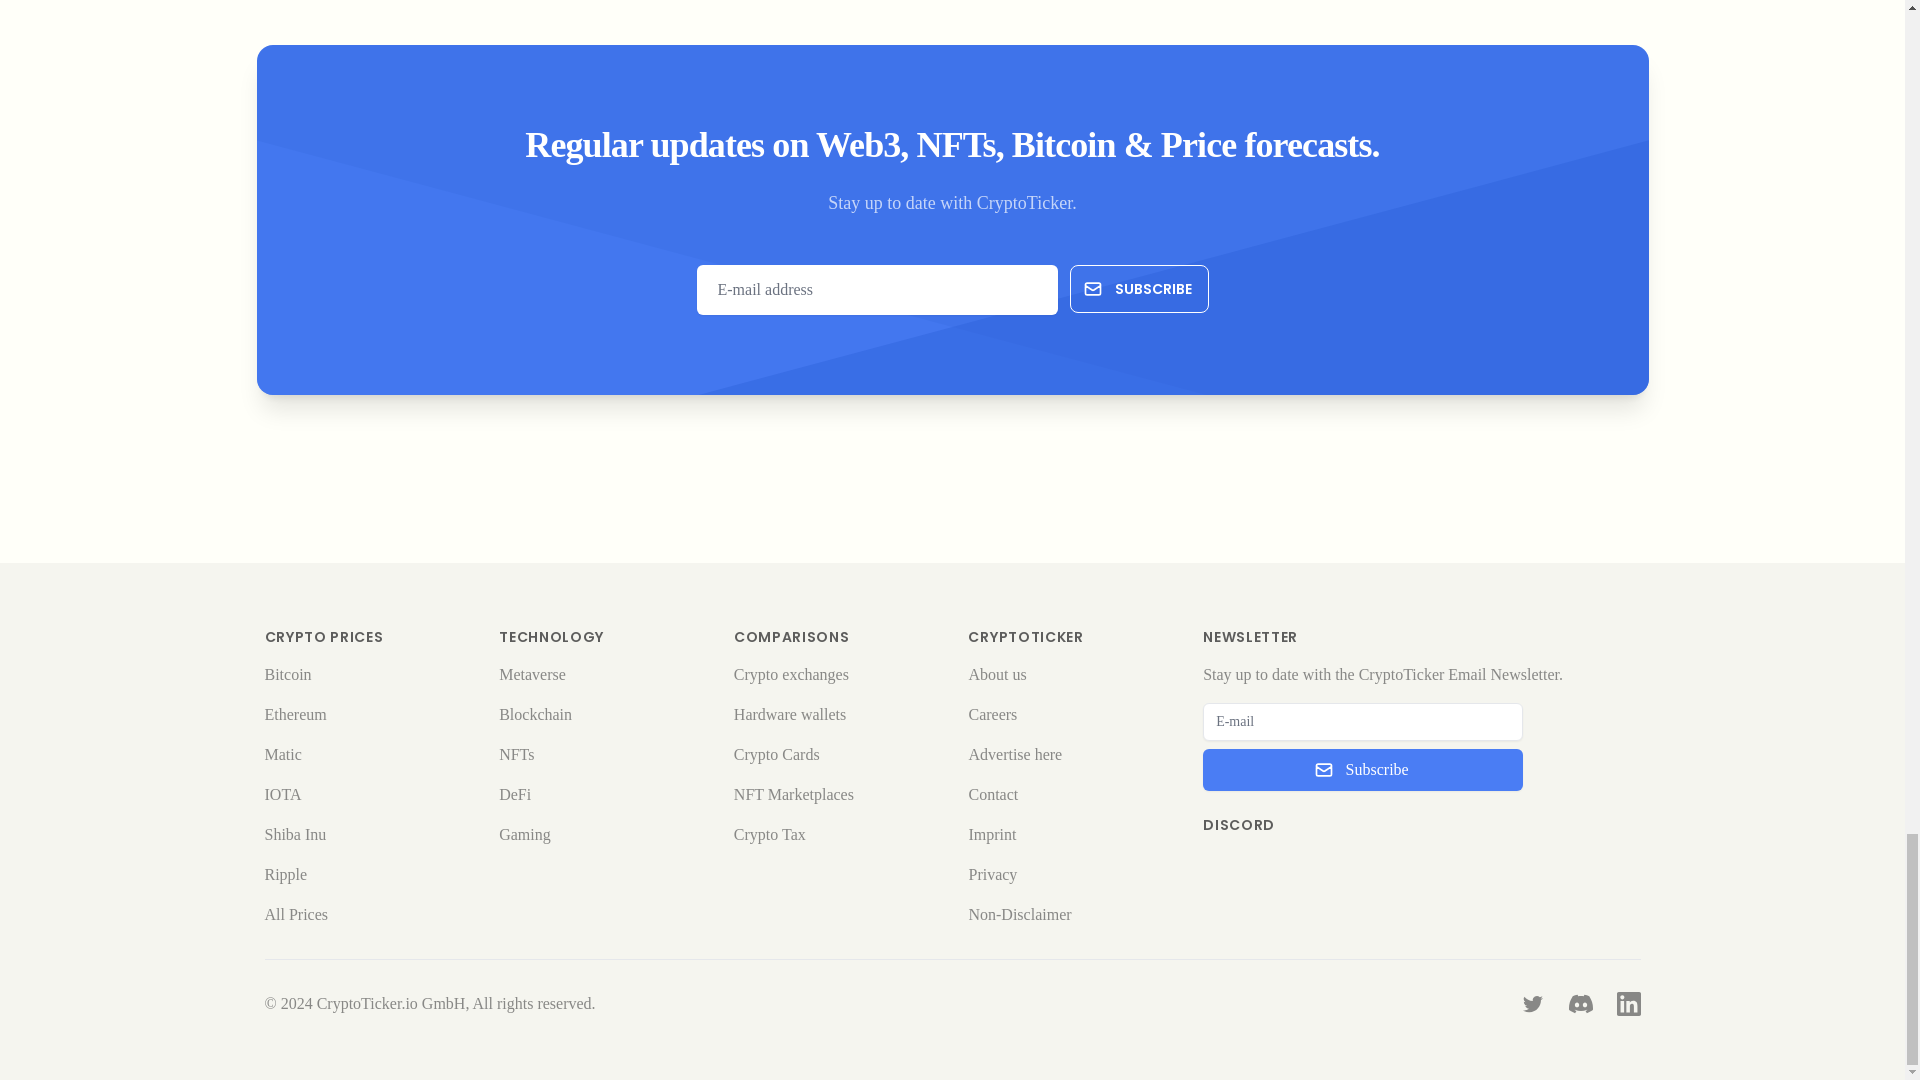  I want to click on Metaverse, so click(532, 674).